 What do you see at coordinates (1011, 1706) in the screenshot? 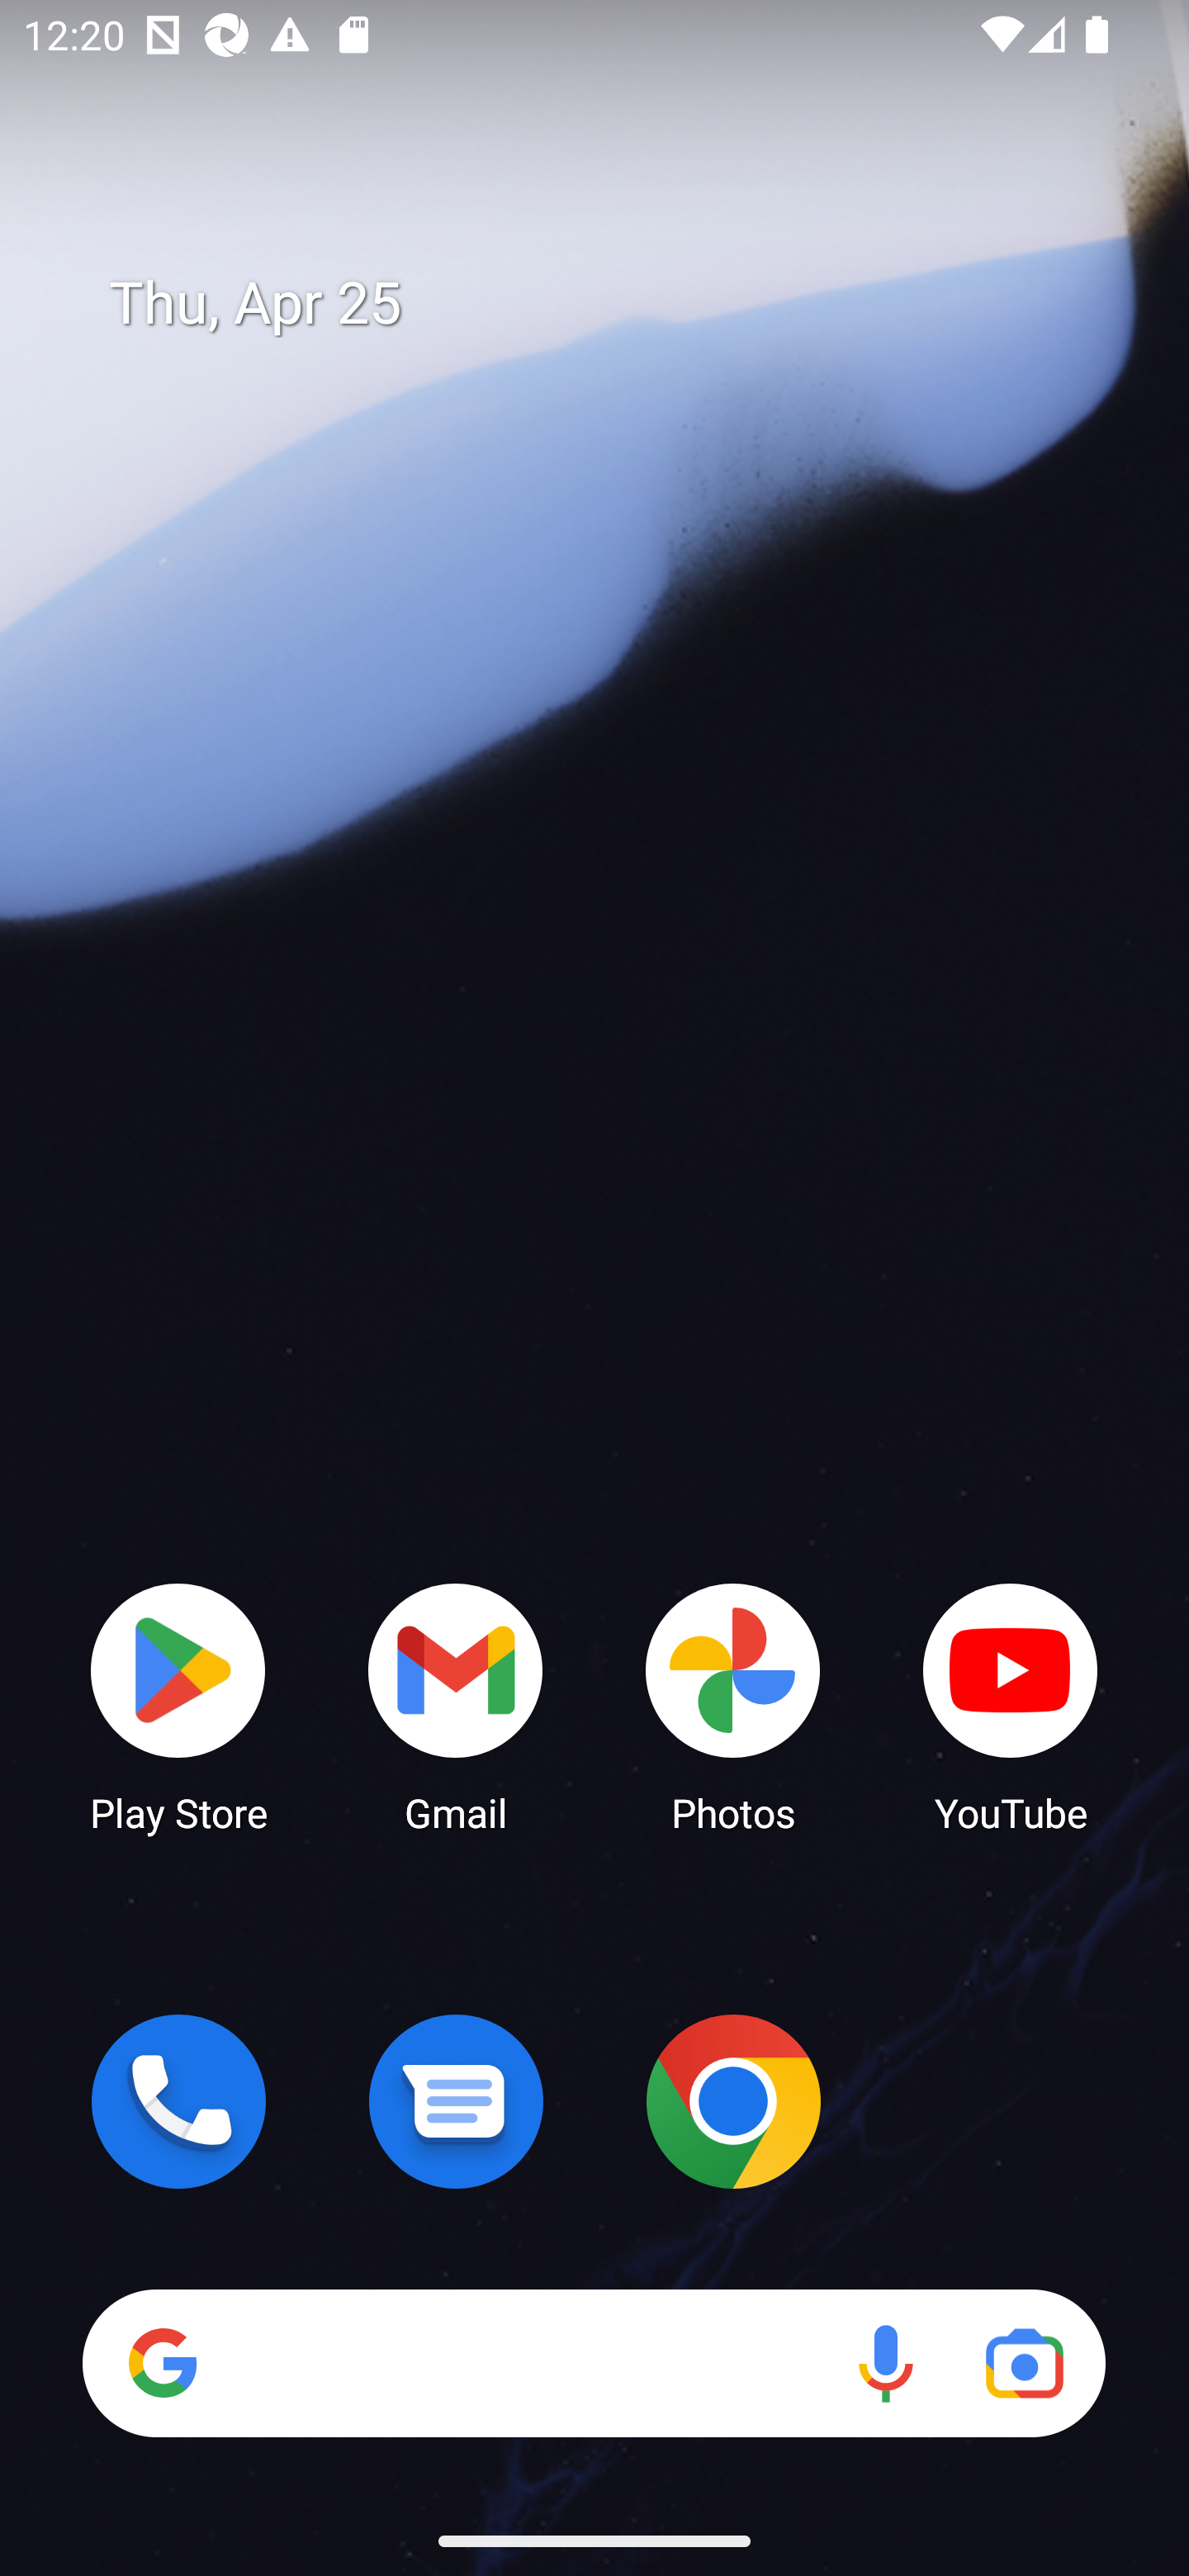
I see `YouTube` at bounding box center [1011, 1706].